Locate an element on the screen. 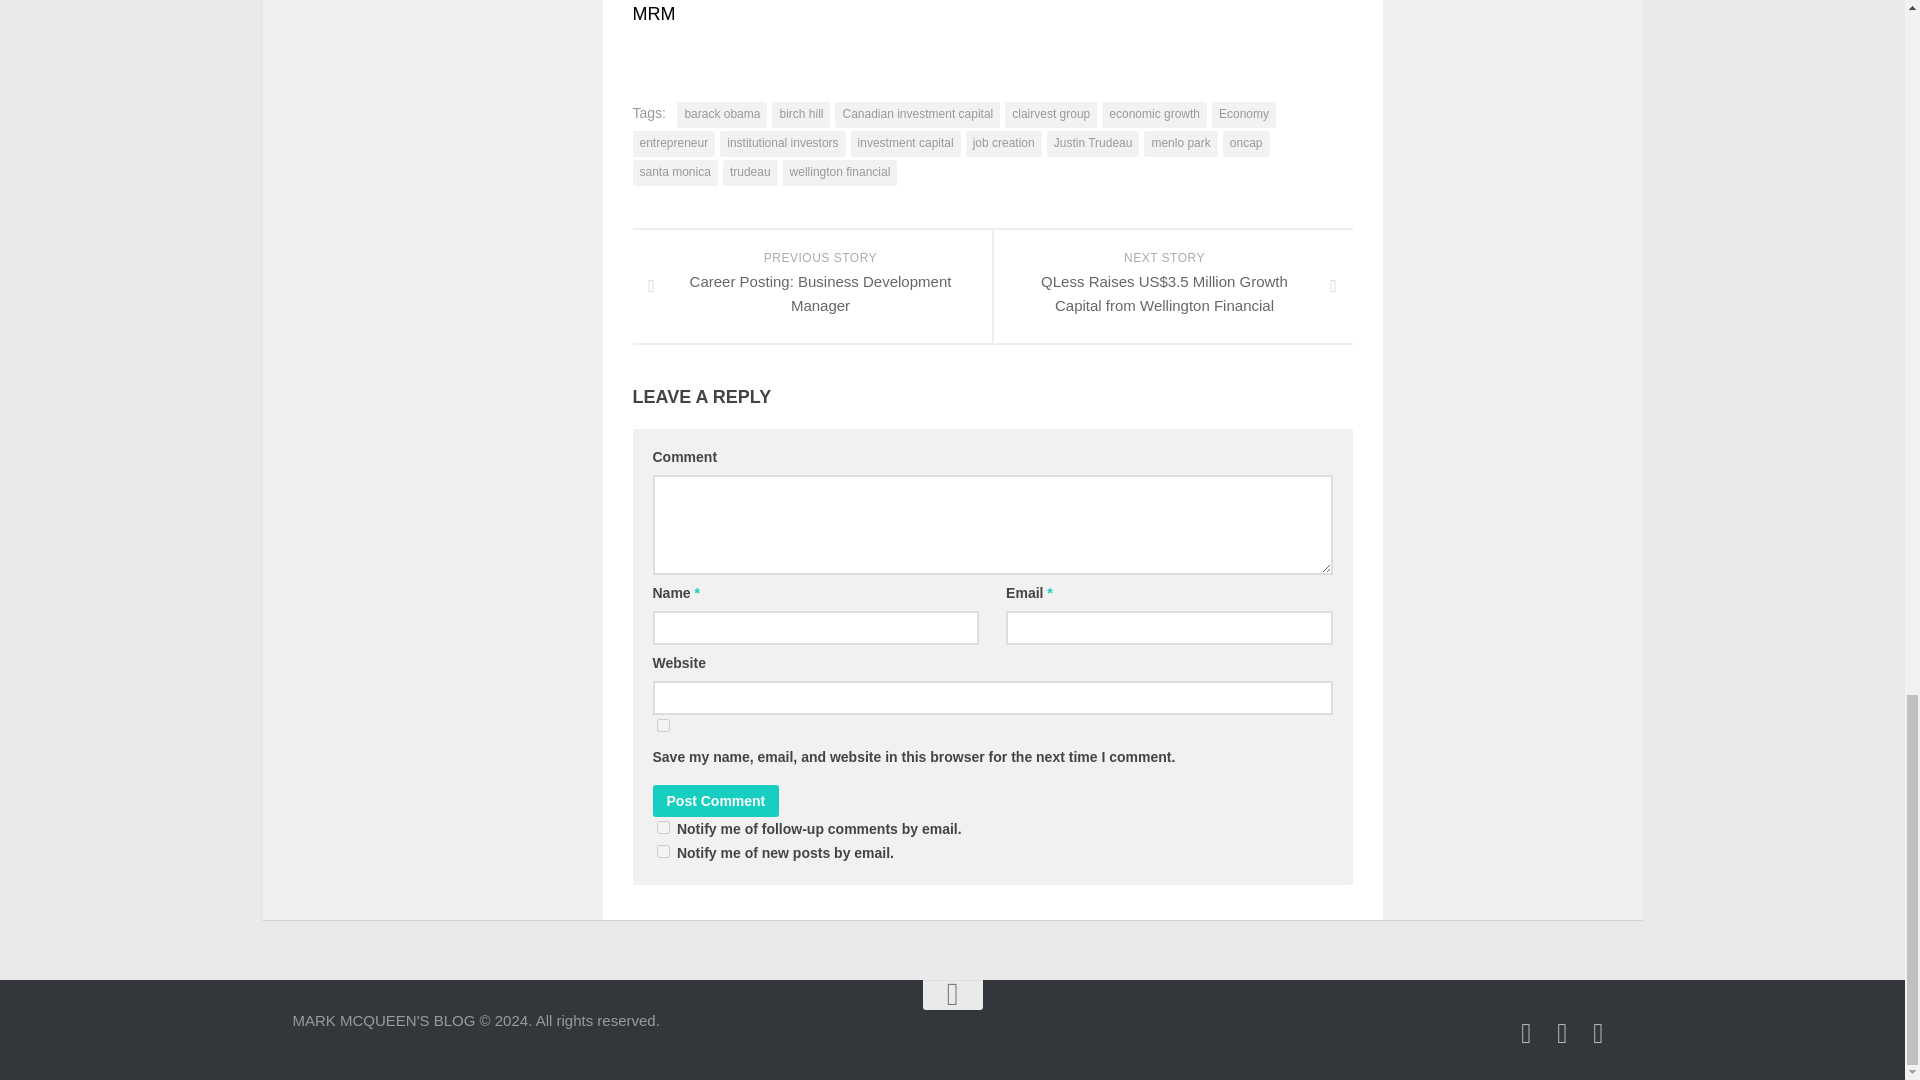 This screenshot has width=1920, height=1080. yes is located at coordinates (1004, 143).